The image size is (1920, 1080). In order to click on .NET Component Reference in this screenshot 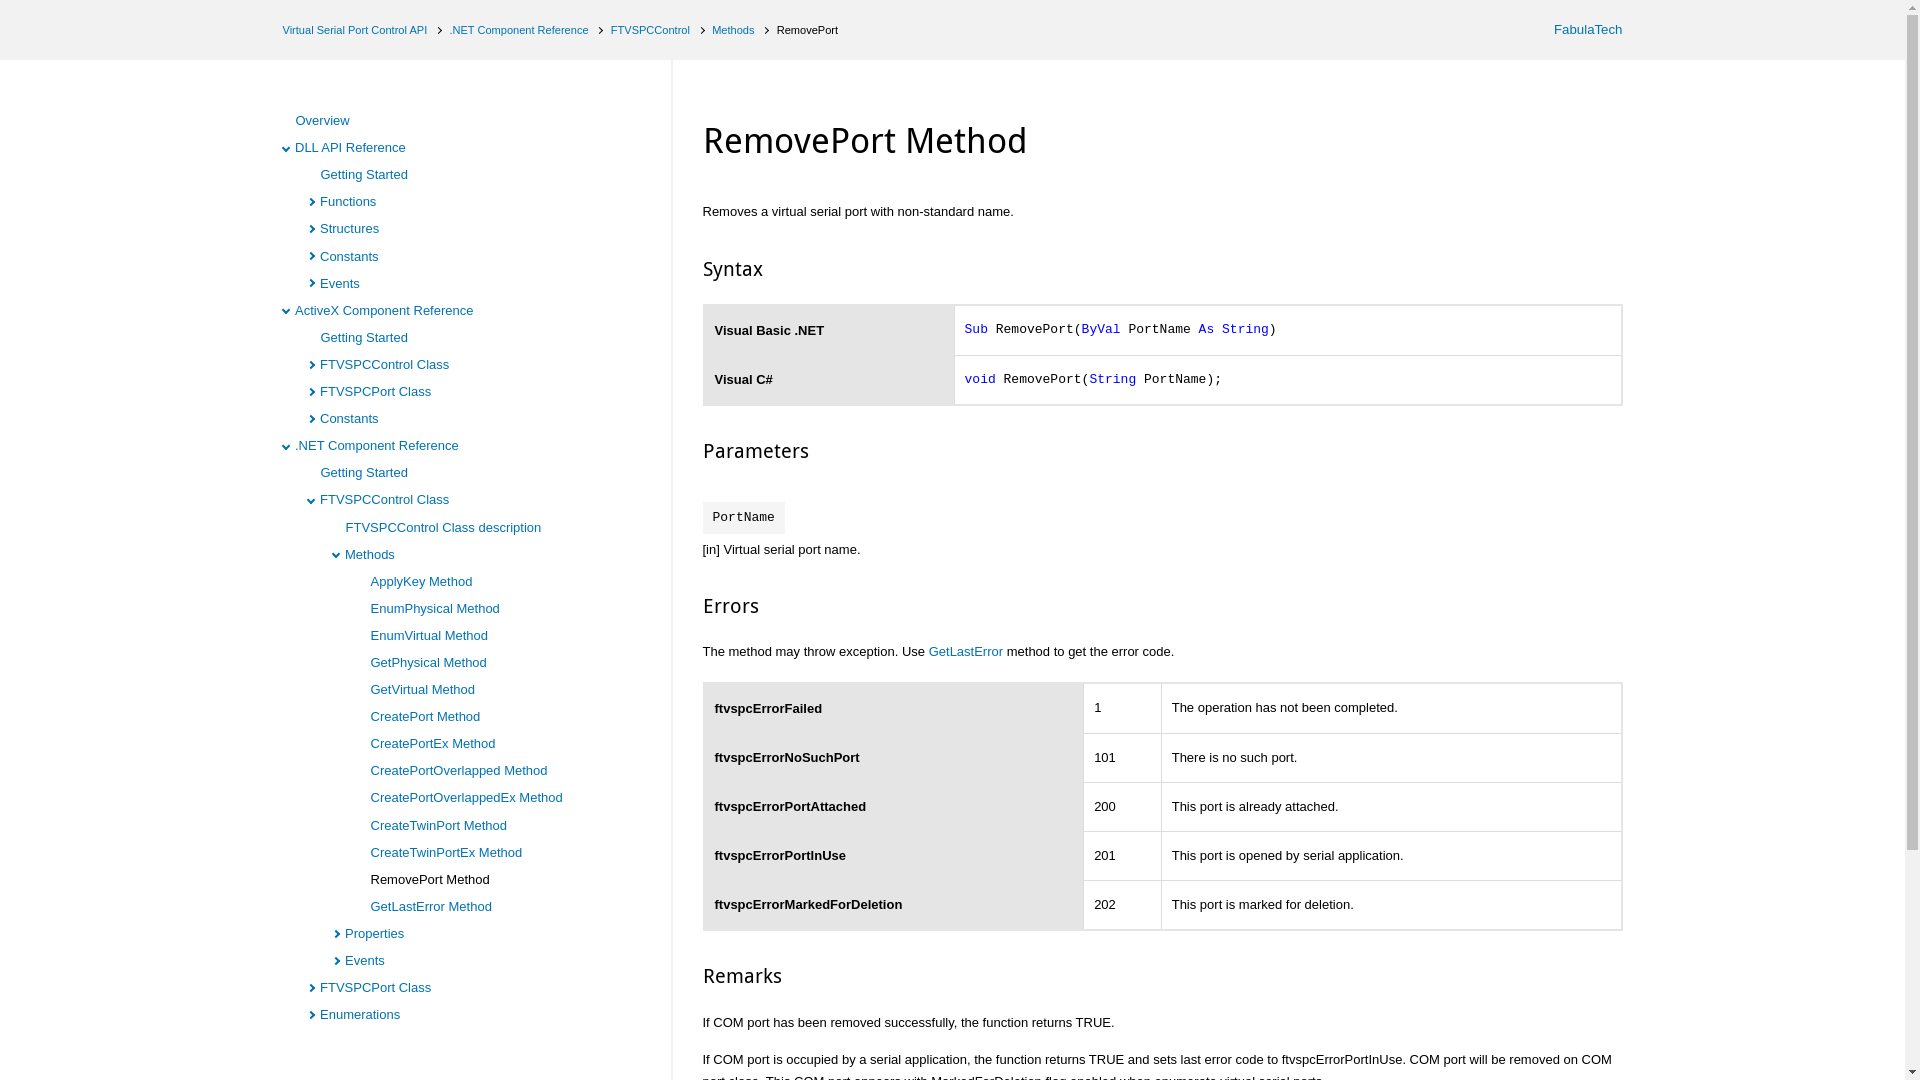, I will do `click(518, 29)`.